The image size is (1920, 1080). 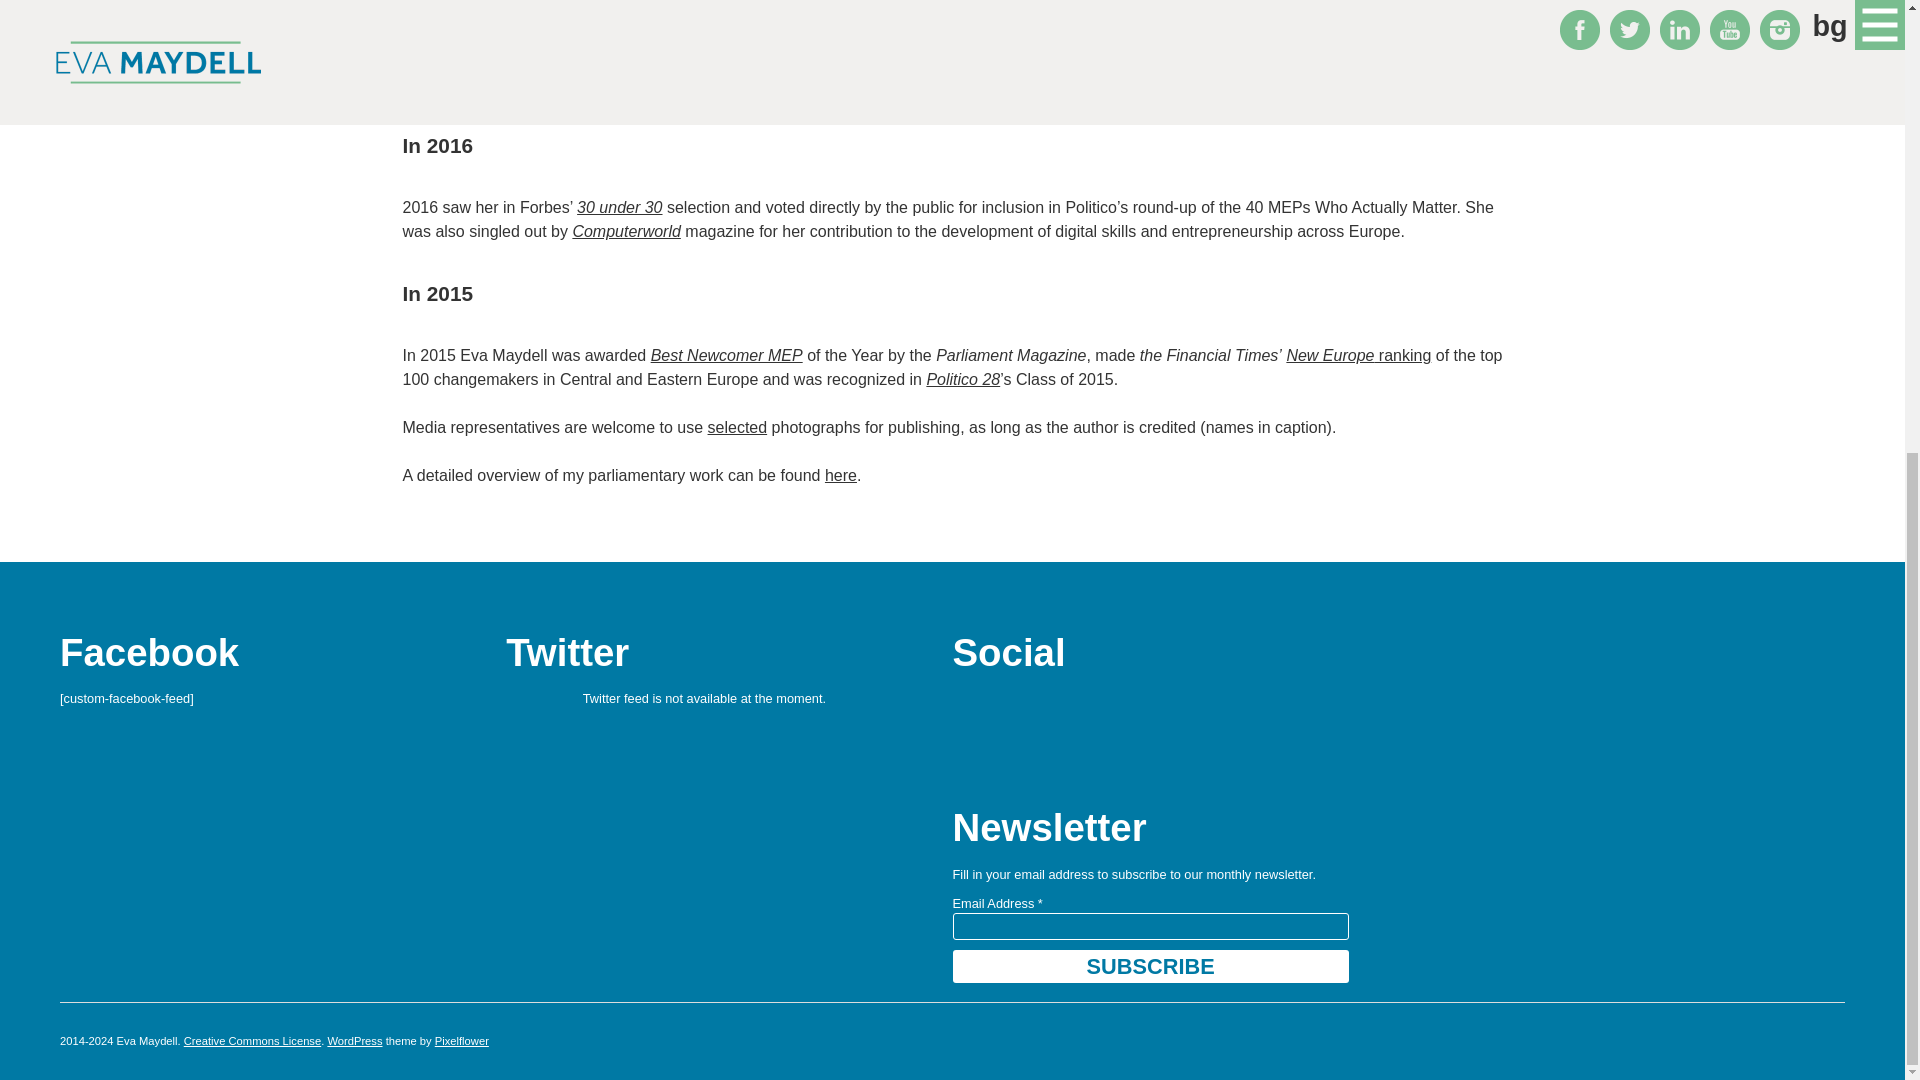 I want to click on here, so click(x=840, y=474).